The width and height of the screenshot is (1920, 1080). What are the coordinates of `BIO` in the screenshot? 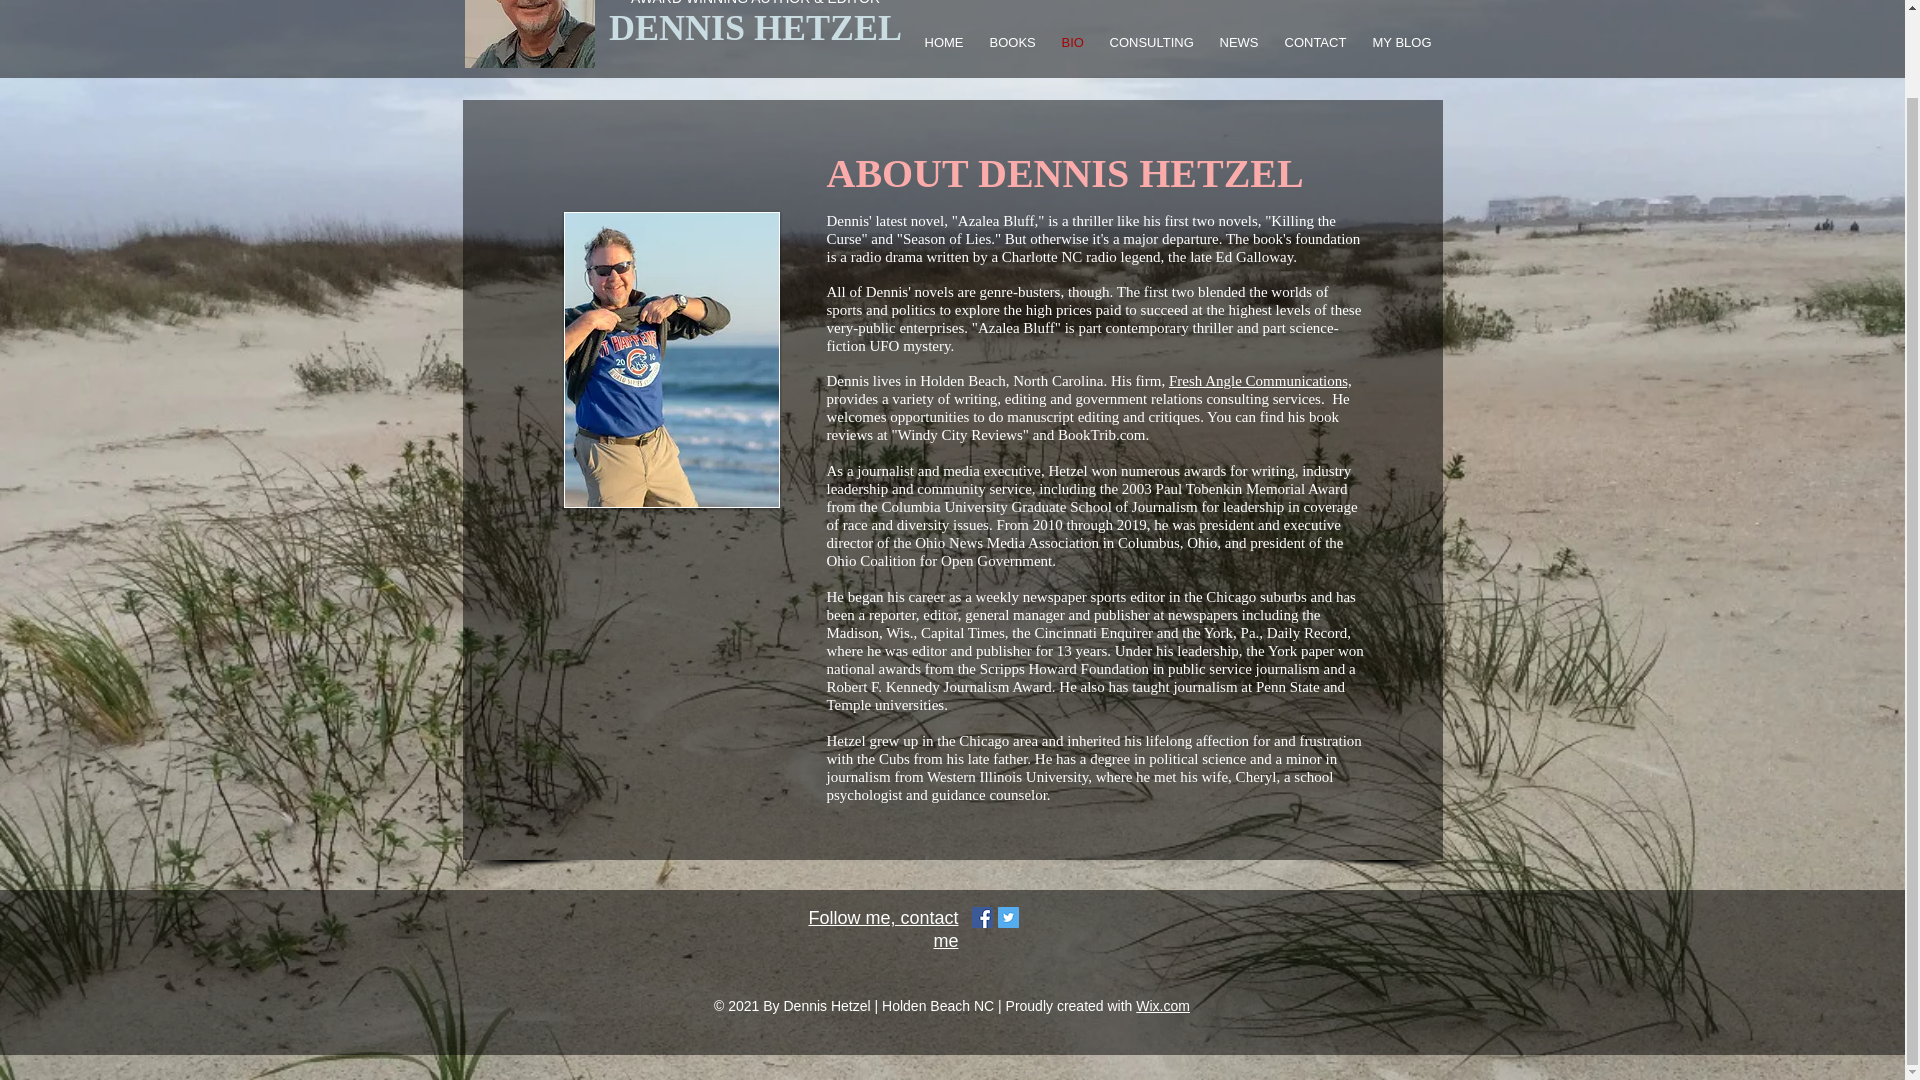 It's located at (1074, 42).